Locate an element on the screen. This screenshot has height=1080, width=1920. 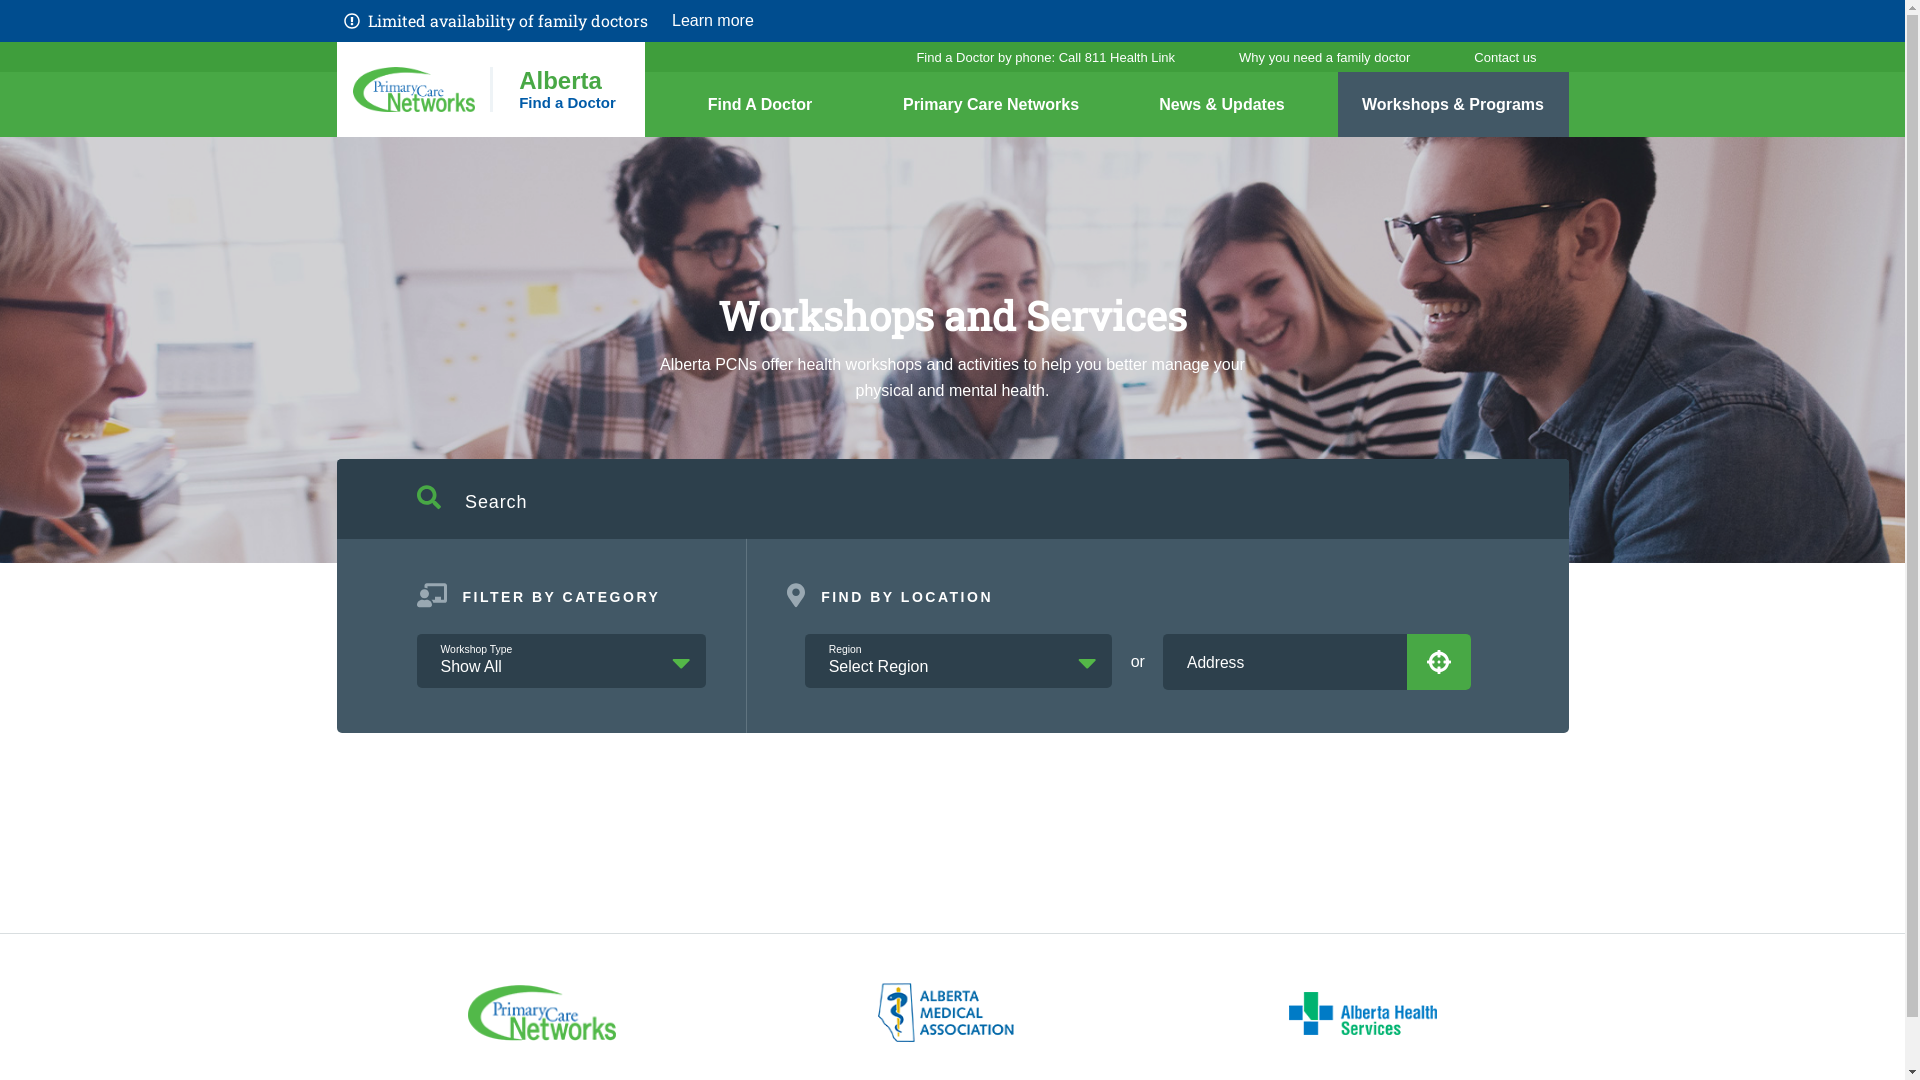
Contact us is located at coordinates (1505, 57).